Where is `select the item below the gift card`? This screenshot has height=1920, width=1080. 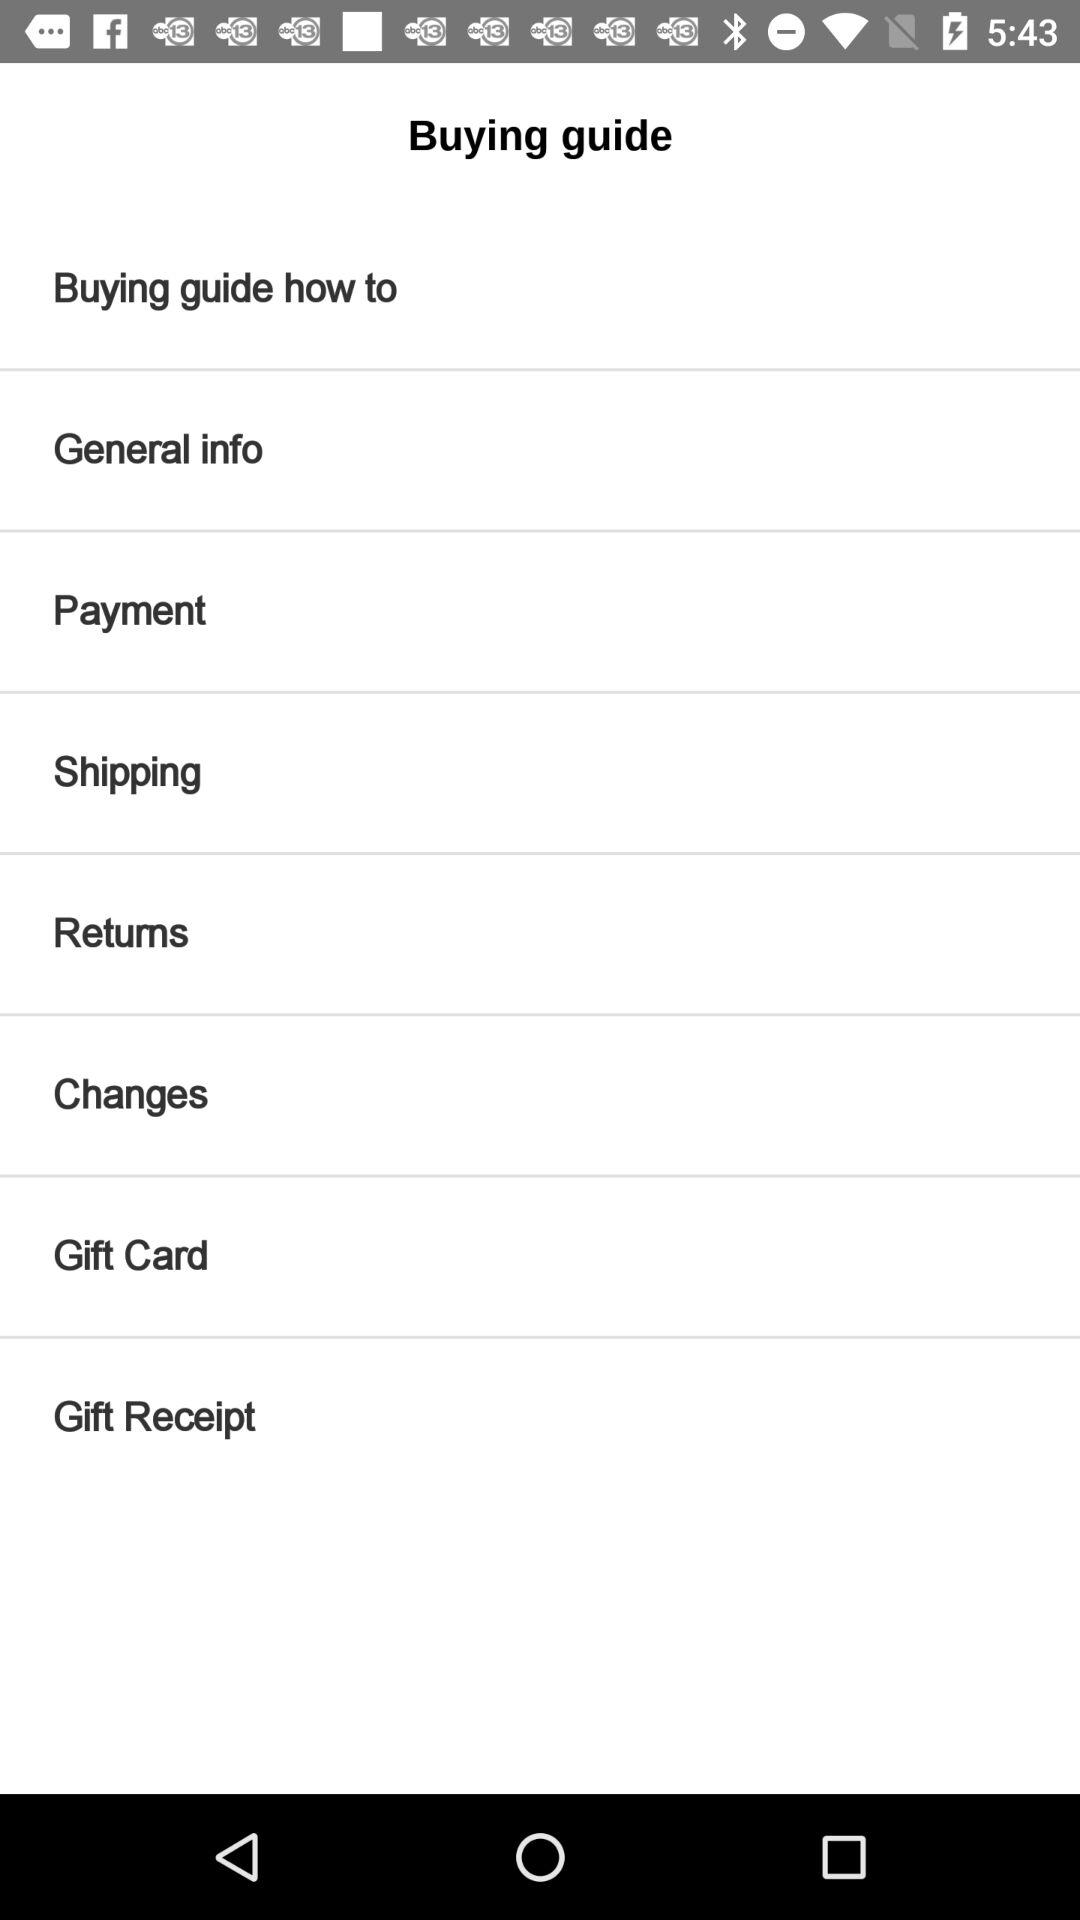
select the item below the gift card is located at coordinates (540, 1418).